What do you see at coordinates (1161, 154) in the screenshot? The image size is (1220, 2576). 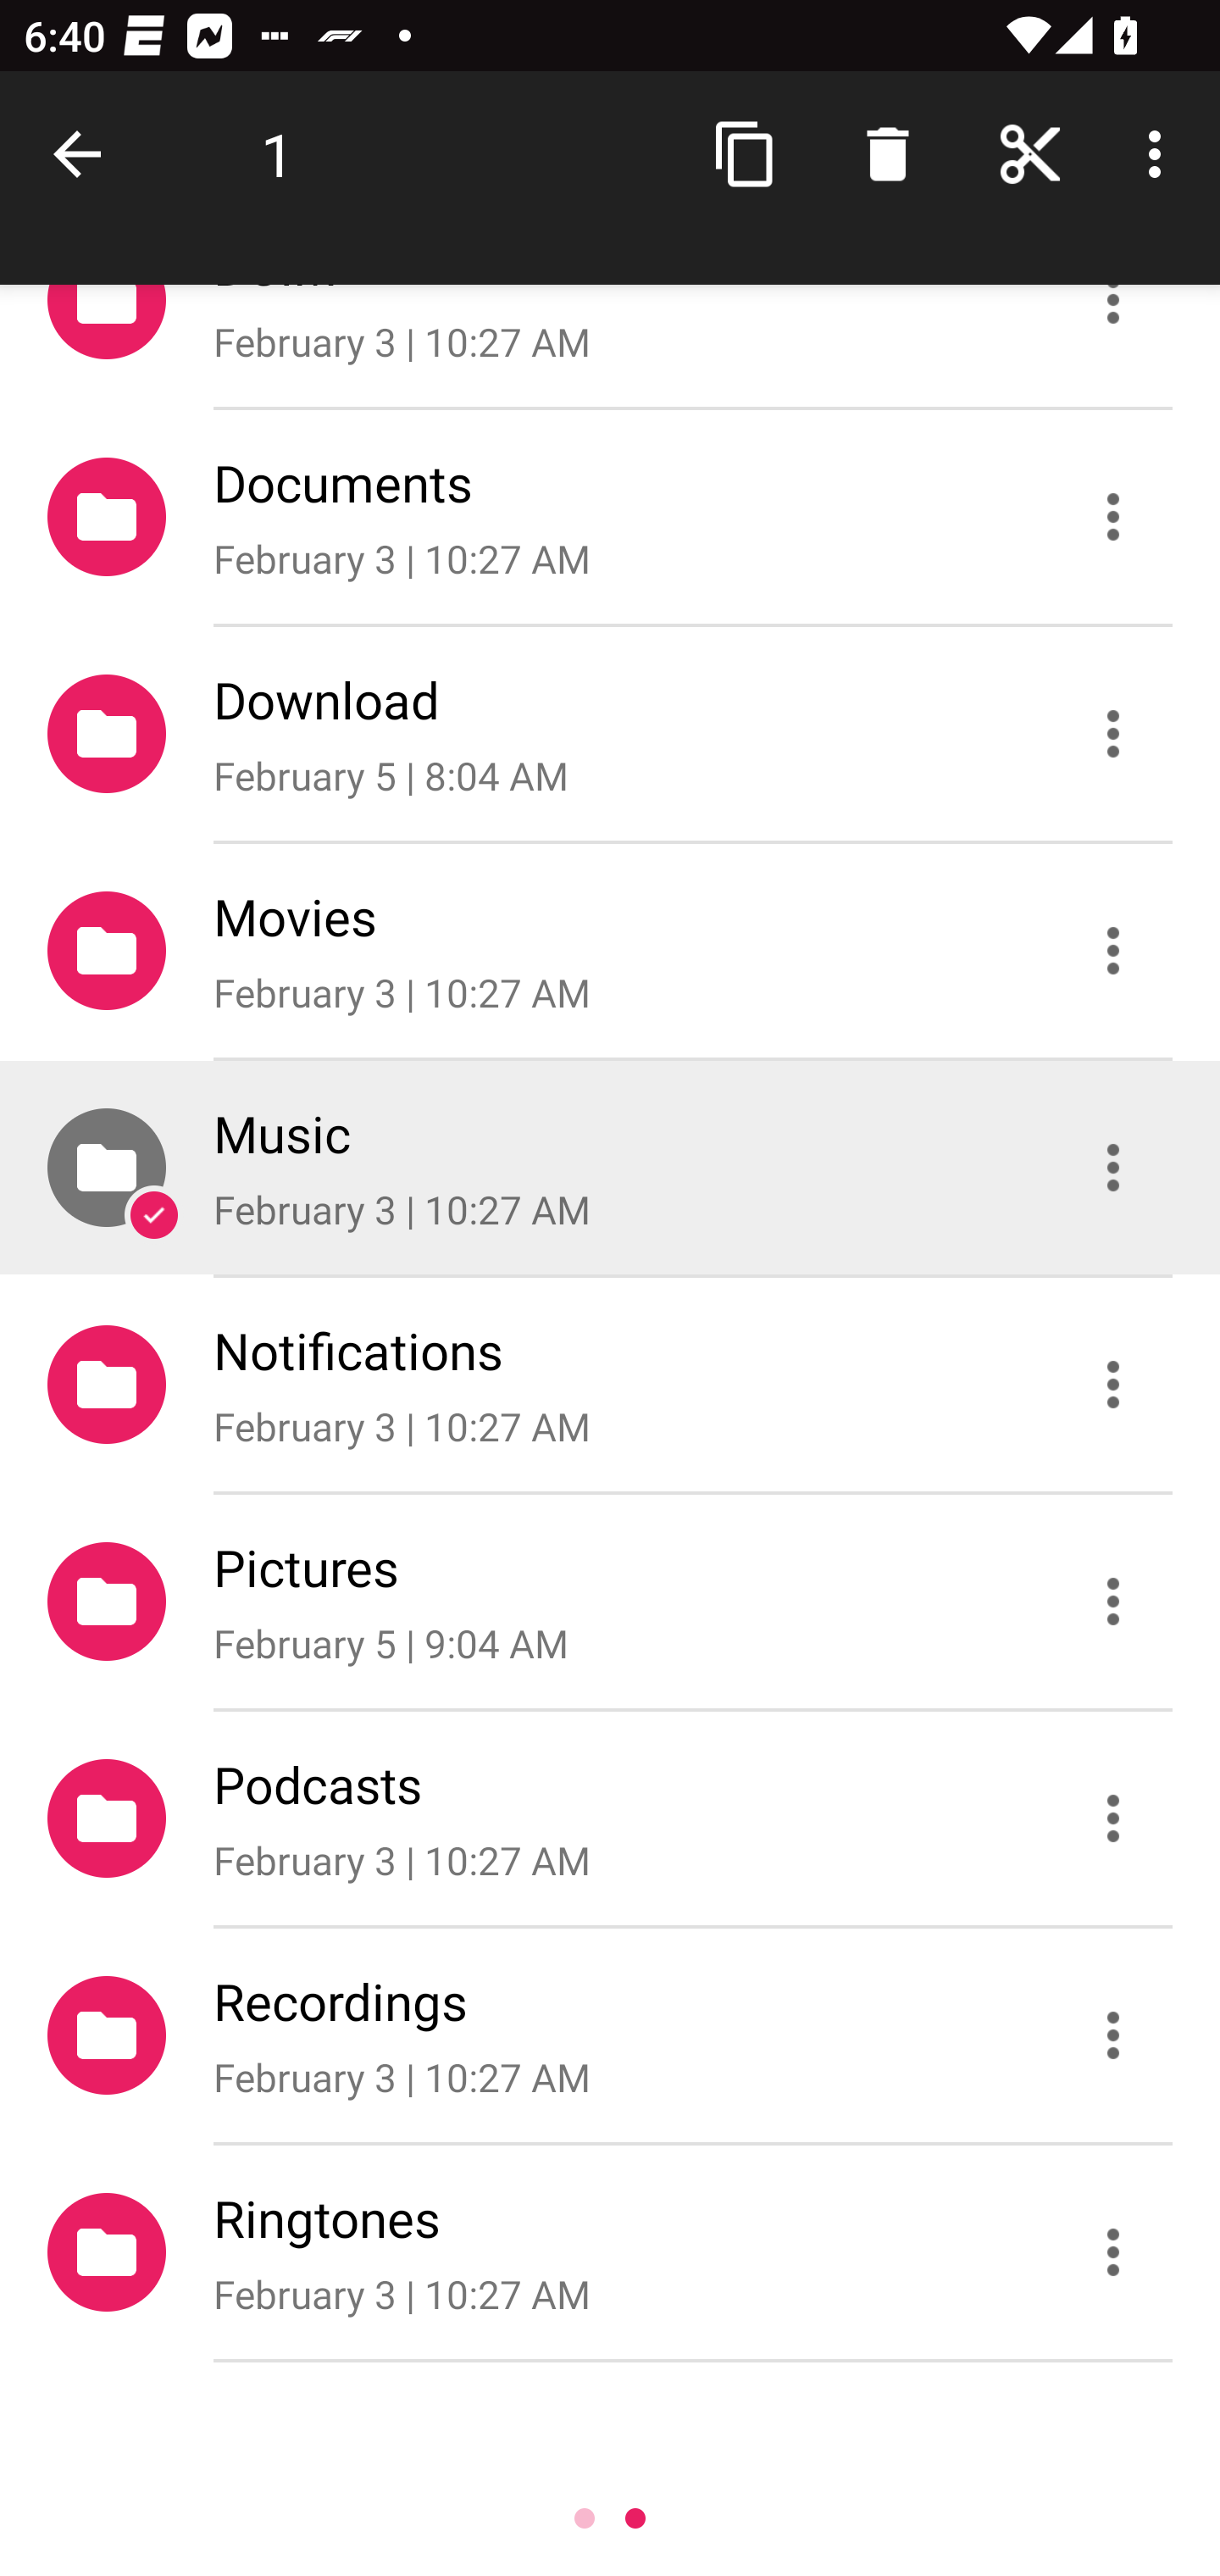 I see `More options` at bounding box center [1161, 154].